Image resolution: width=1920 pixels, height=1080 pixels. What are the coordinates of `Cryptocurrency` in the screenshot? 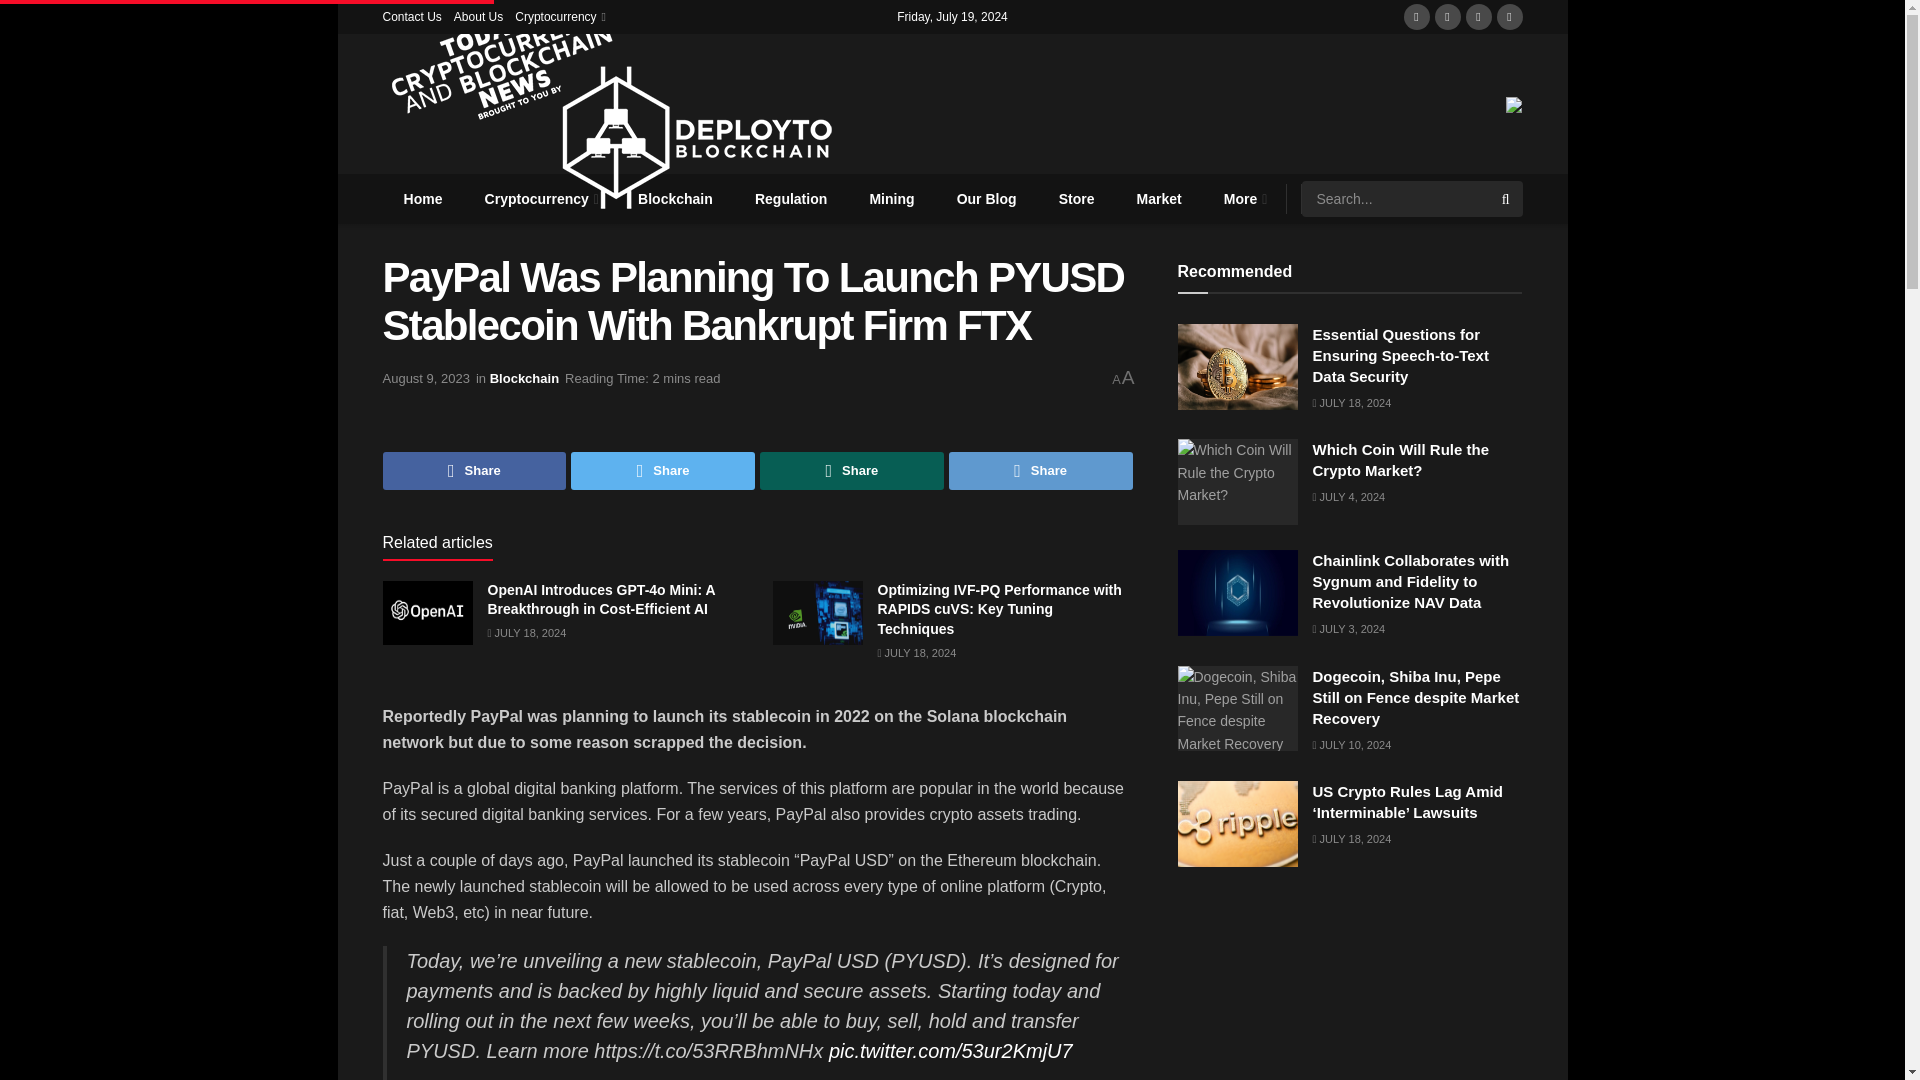 It's located at (541, 198).